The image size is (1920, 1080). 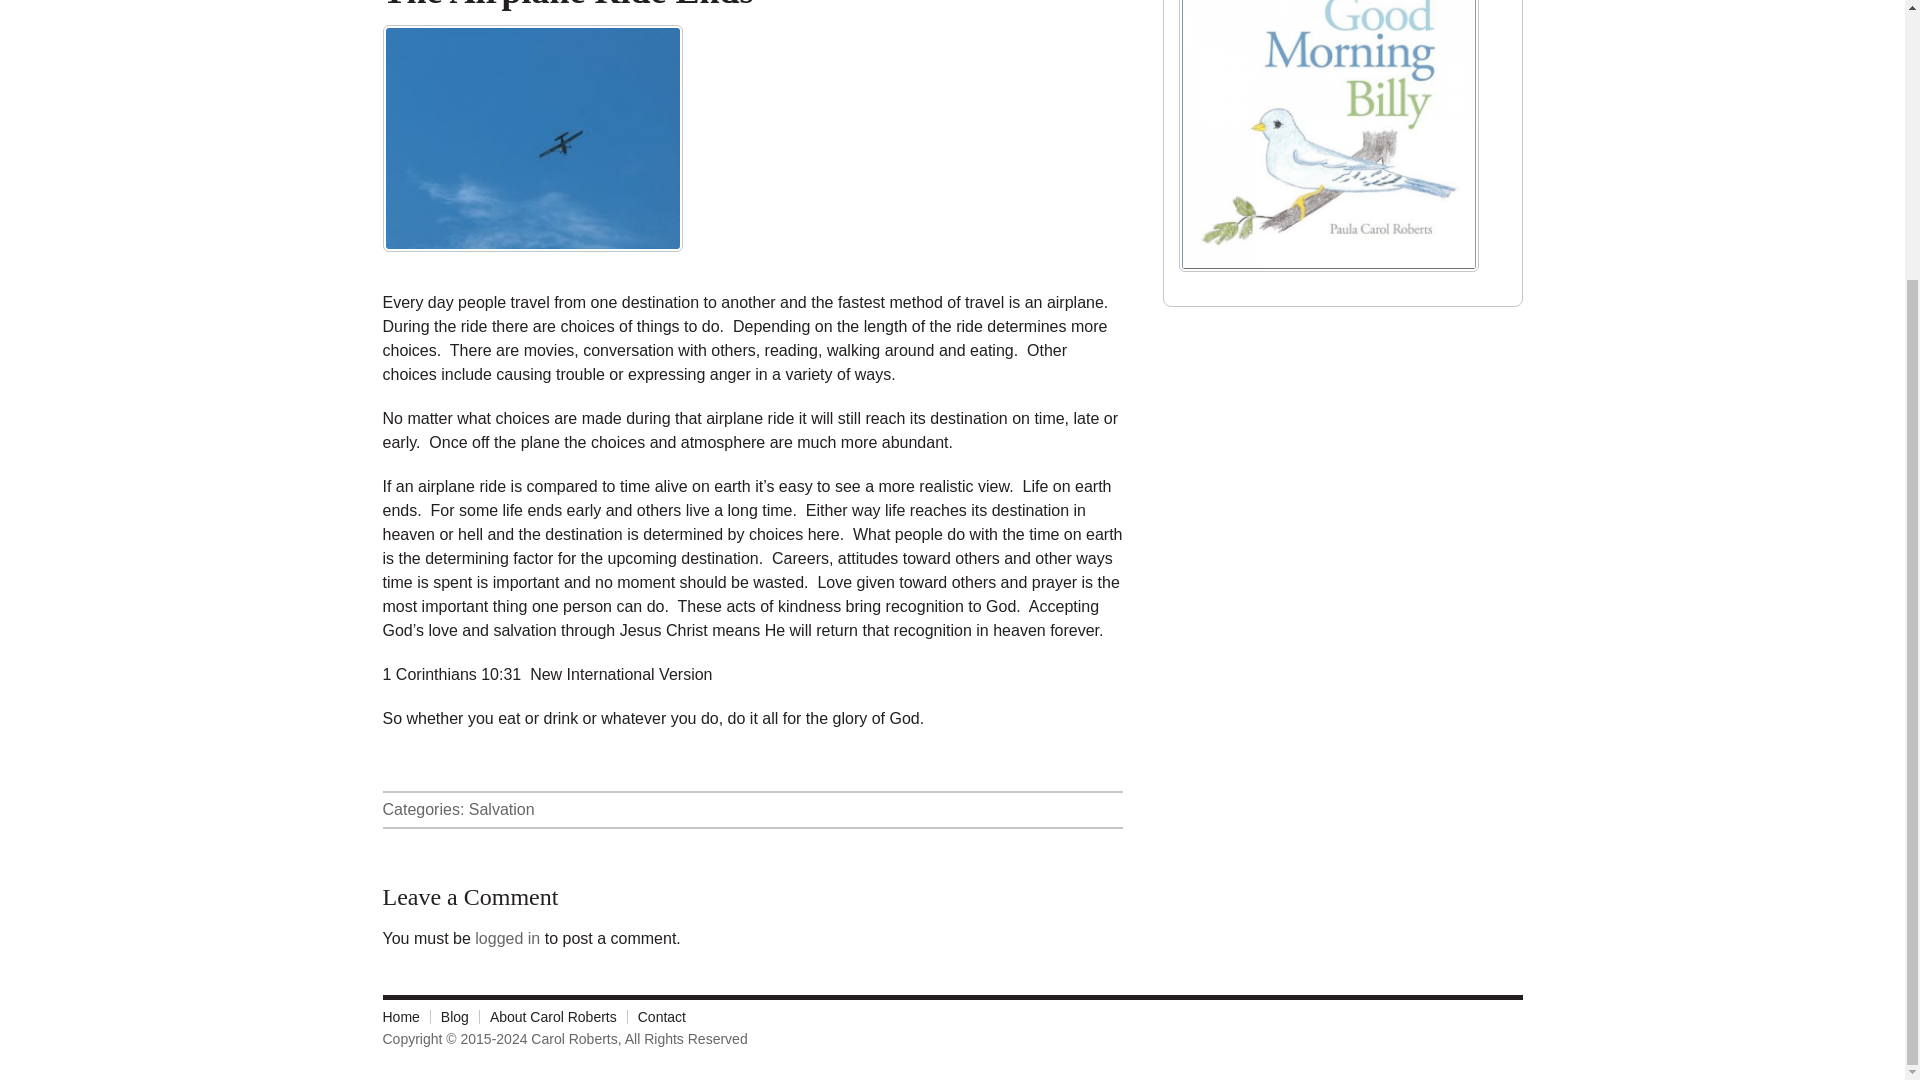 What do you see at coordinates (406, 1016) in the screenshot?
I see `Home` at bounding box center [406, 1016].